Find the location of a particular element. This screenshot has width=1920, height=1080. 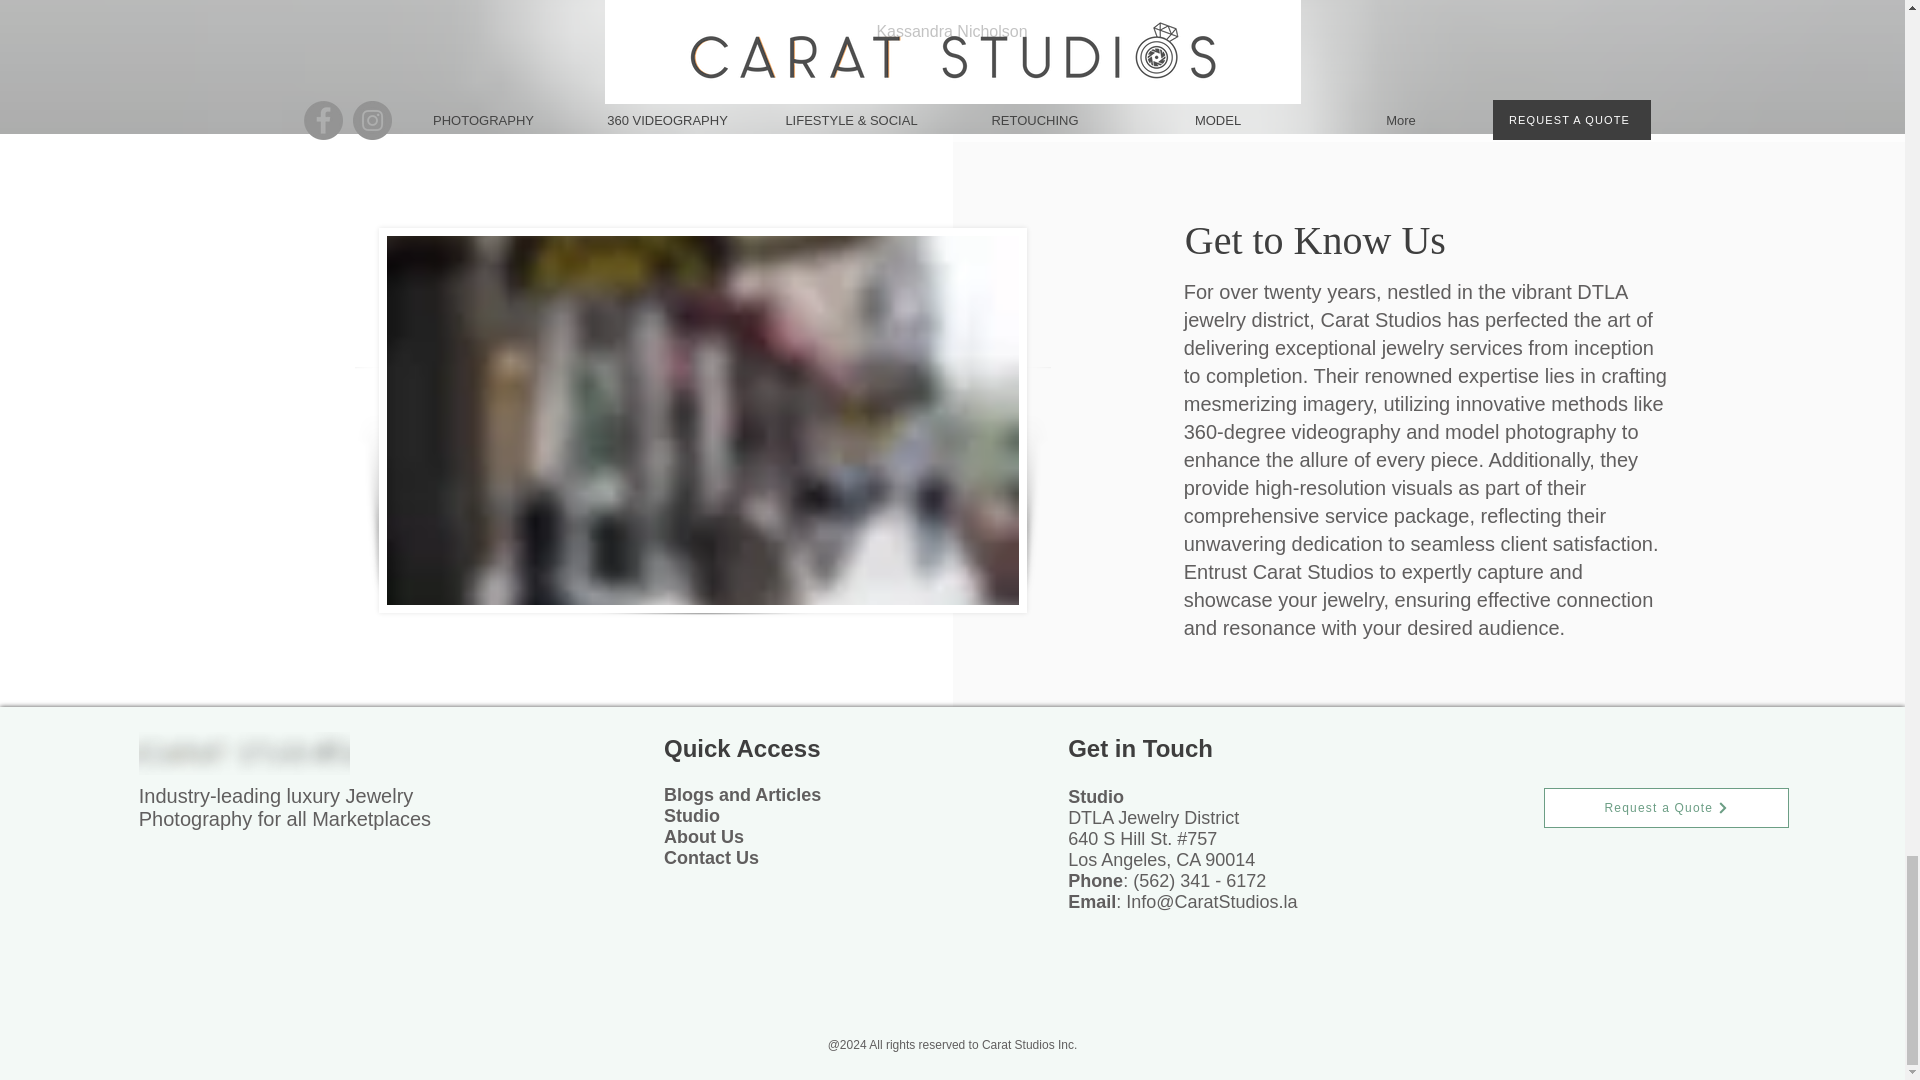

Kassandra Nicholson is located at coordinates (951, 30).